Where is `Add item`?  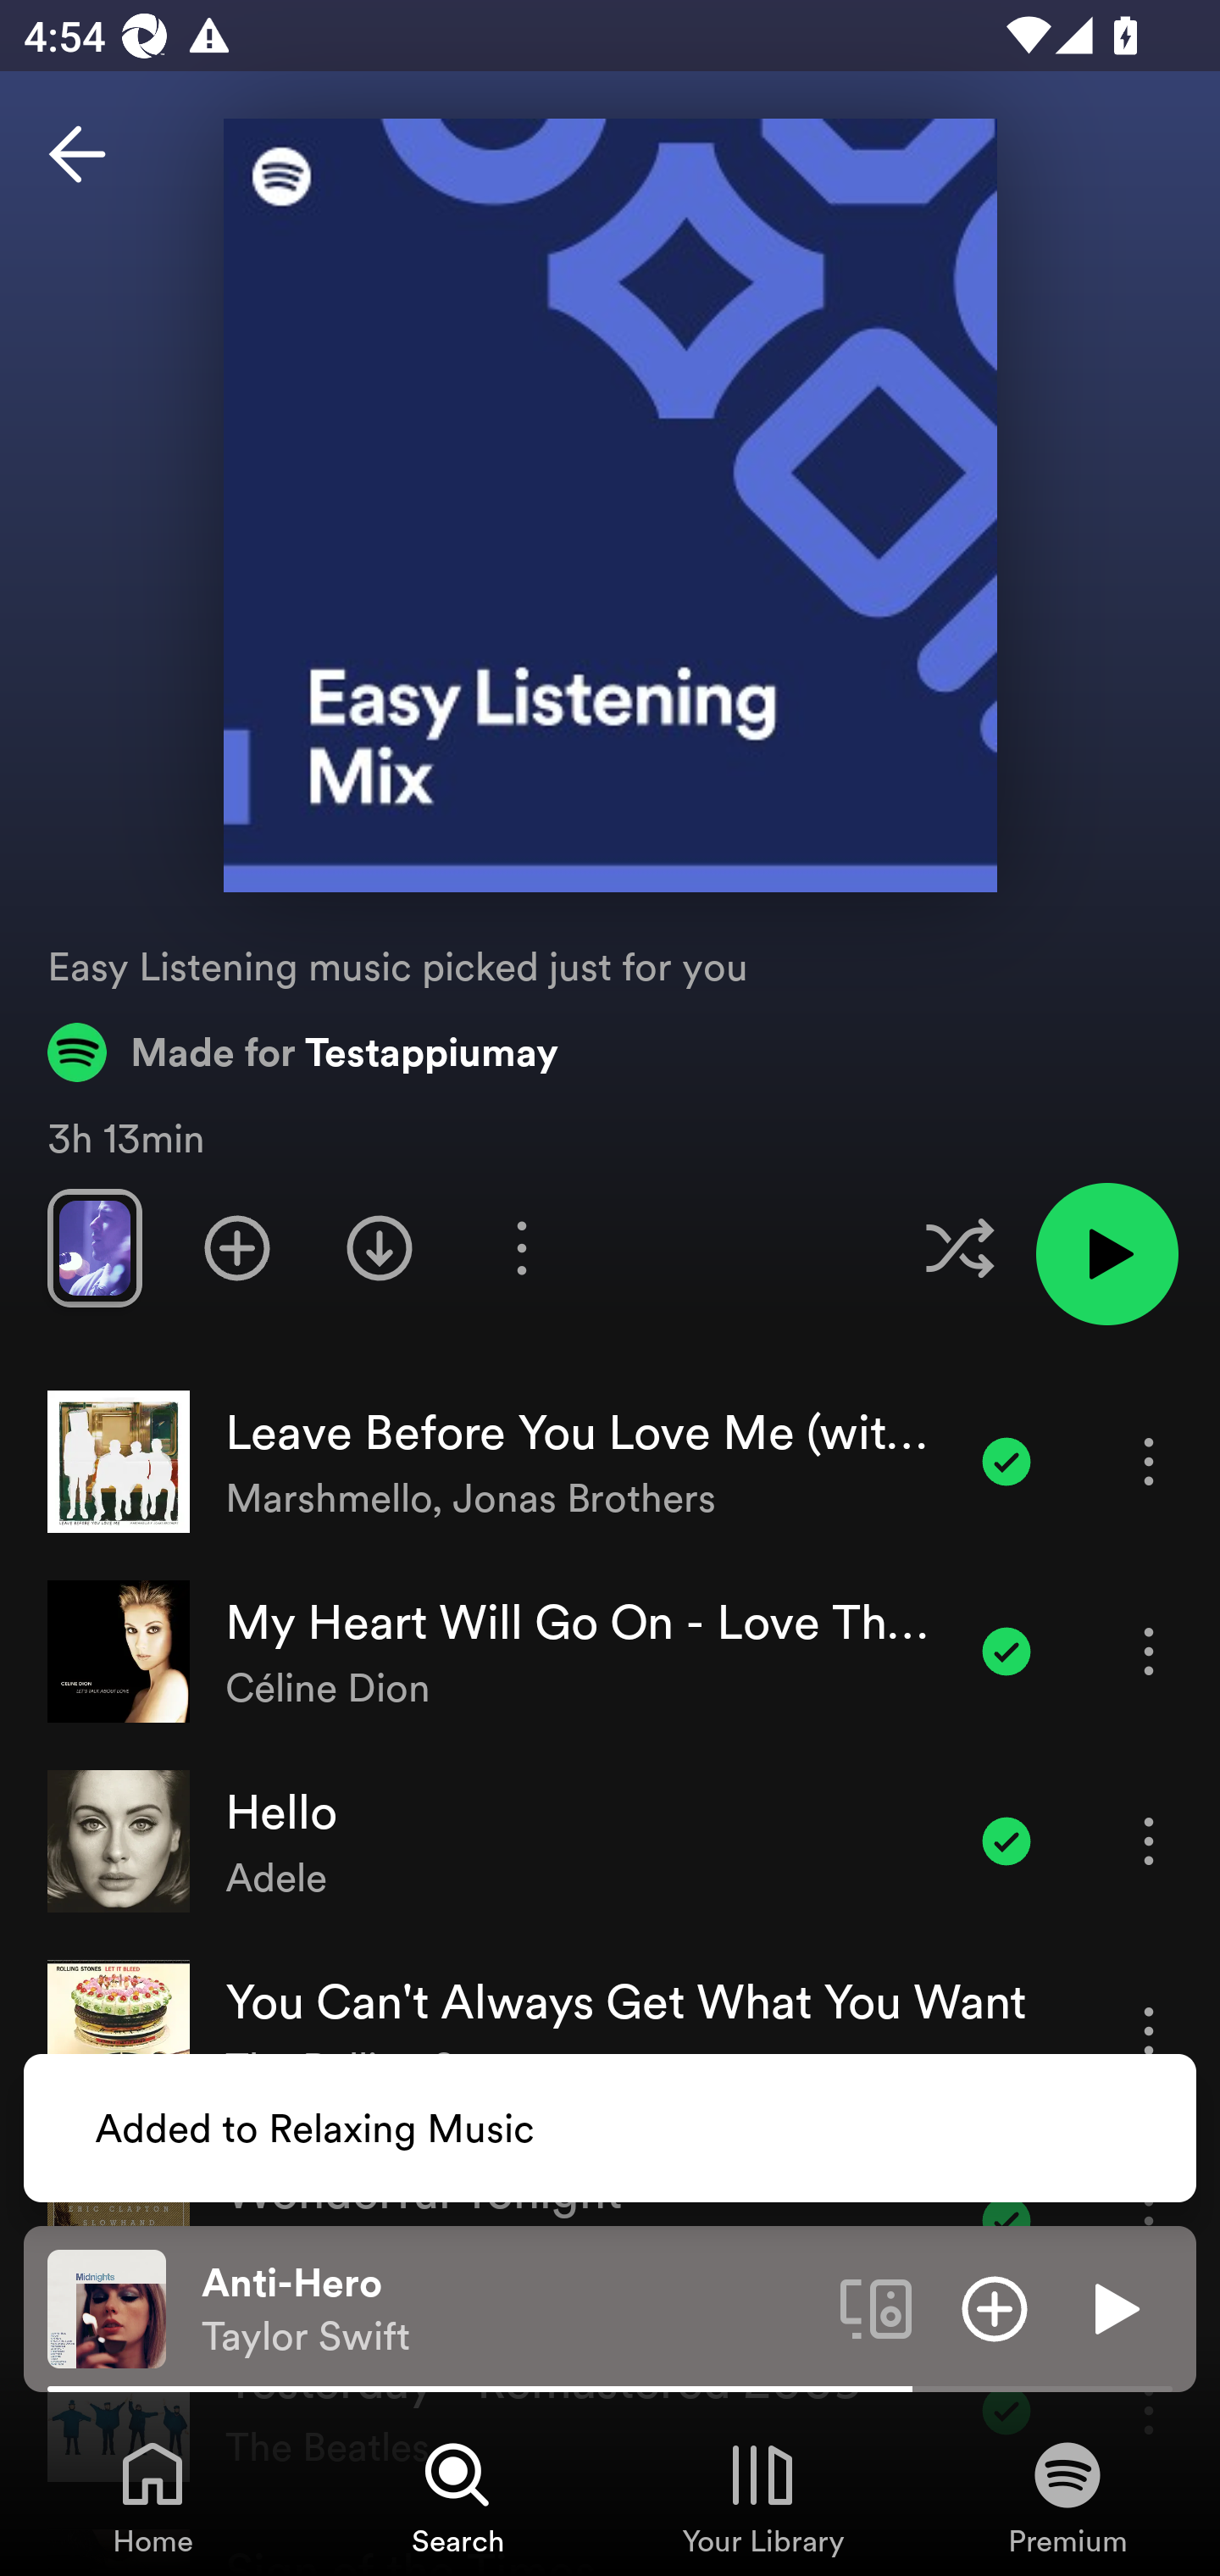
Add item is located at coordinates (995, 2307).